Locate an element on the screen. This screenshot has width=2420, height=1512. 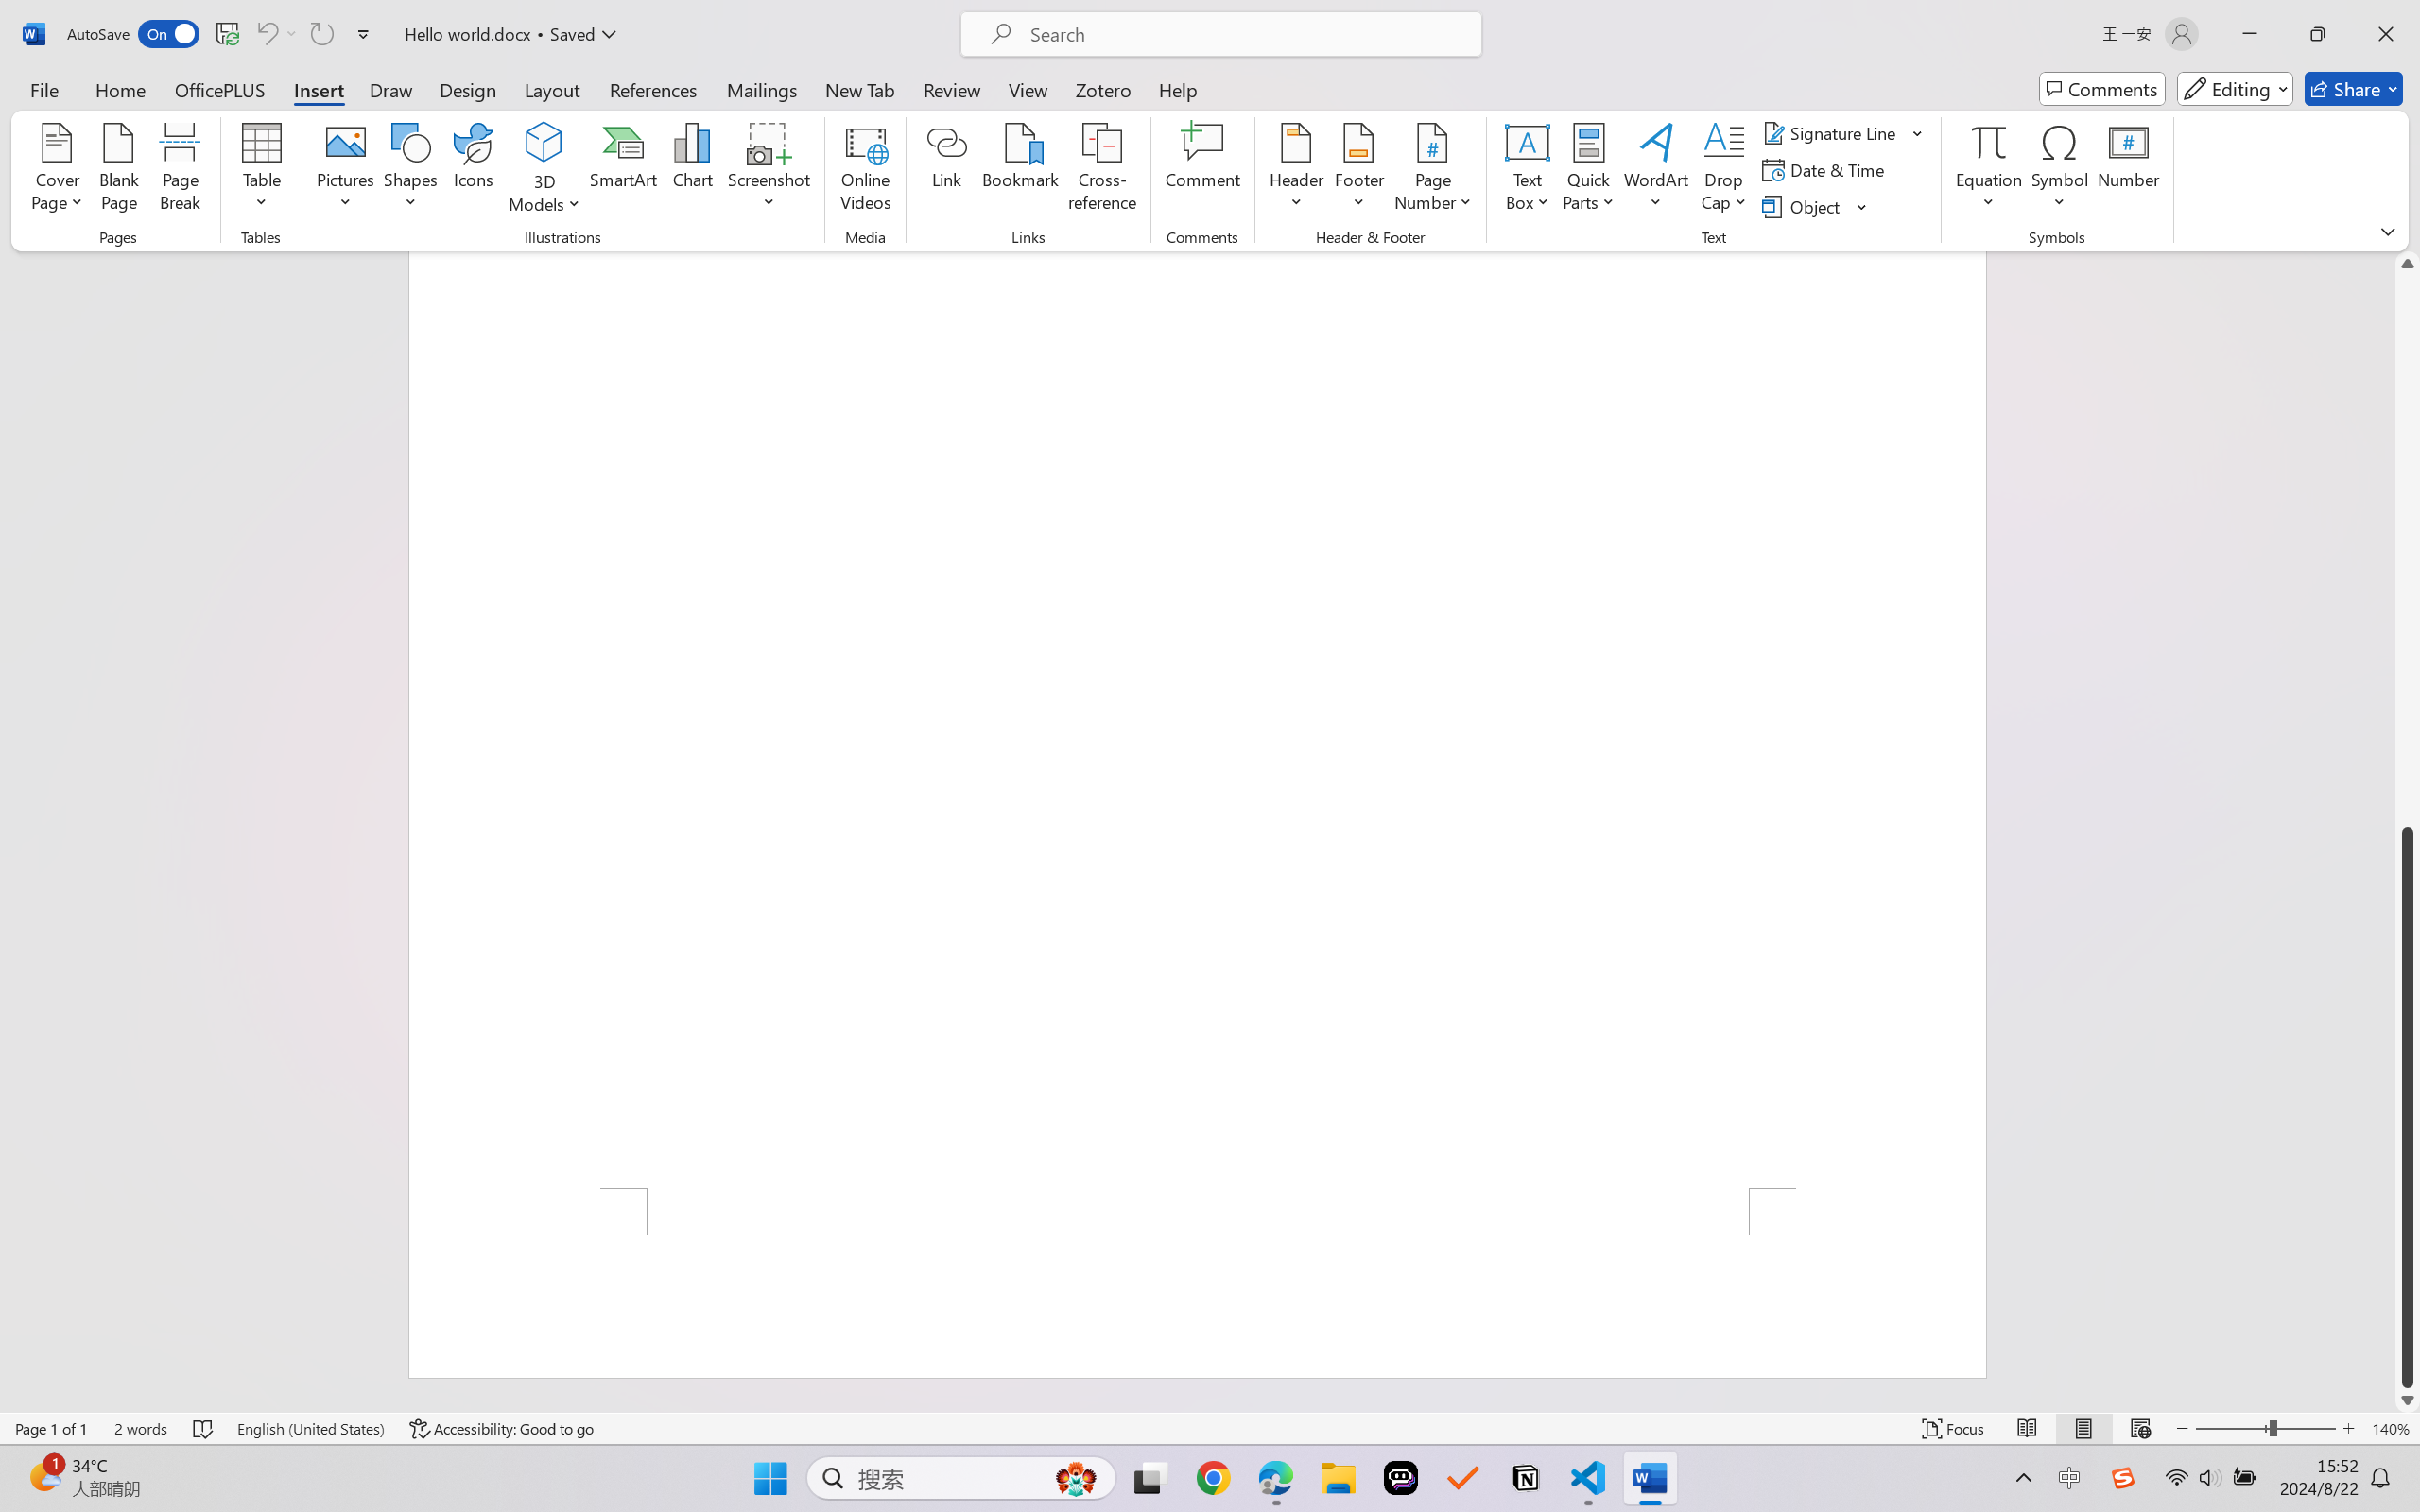
OfficePLUS is located at coordinates (219, 89).